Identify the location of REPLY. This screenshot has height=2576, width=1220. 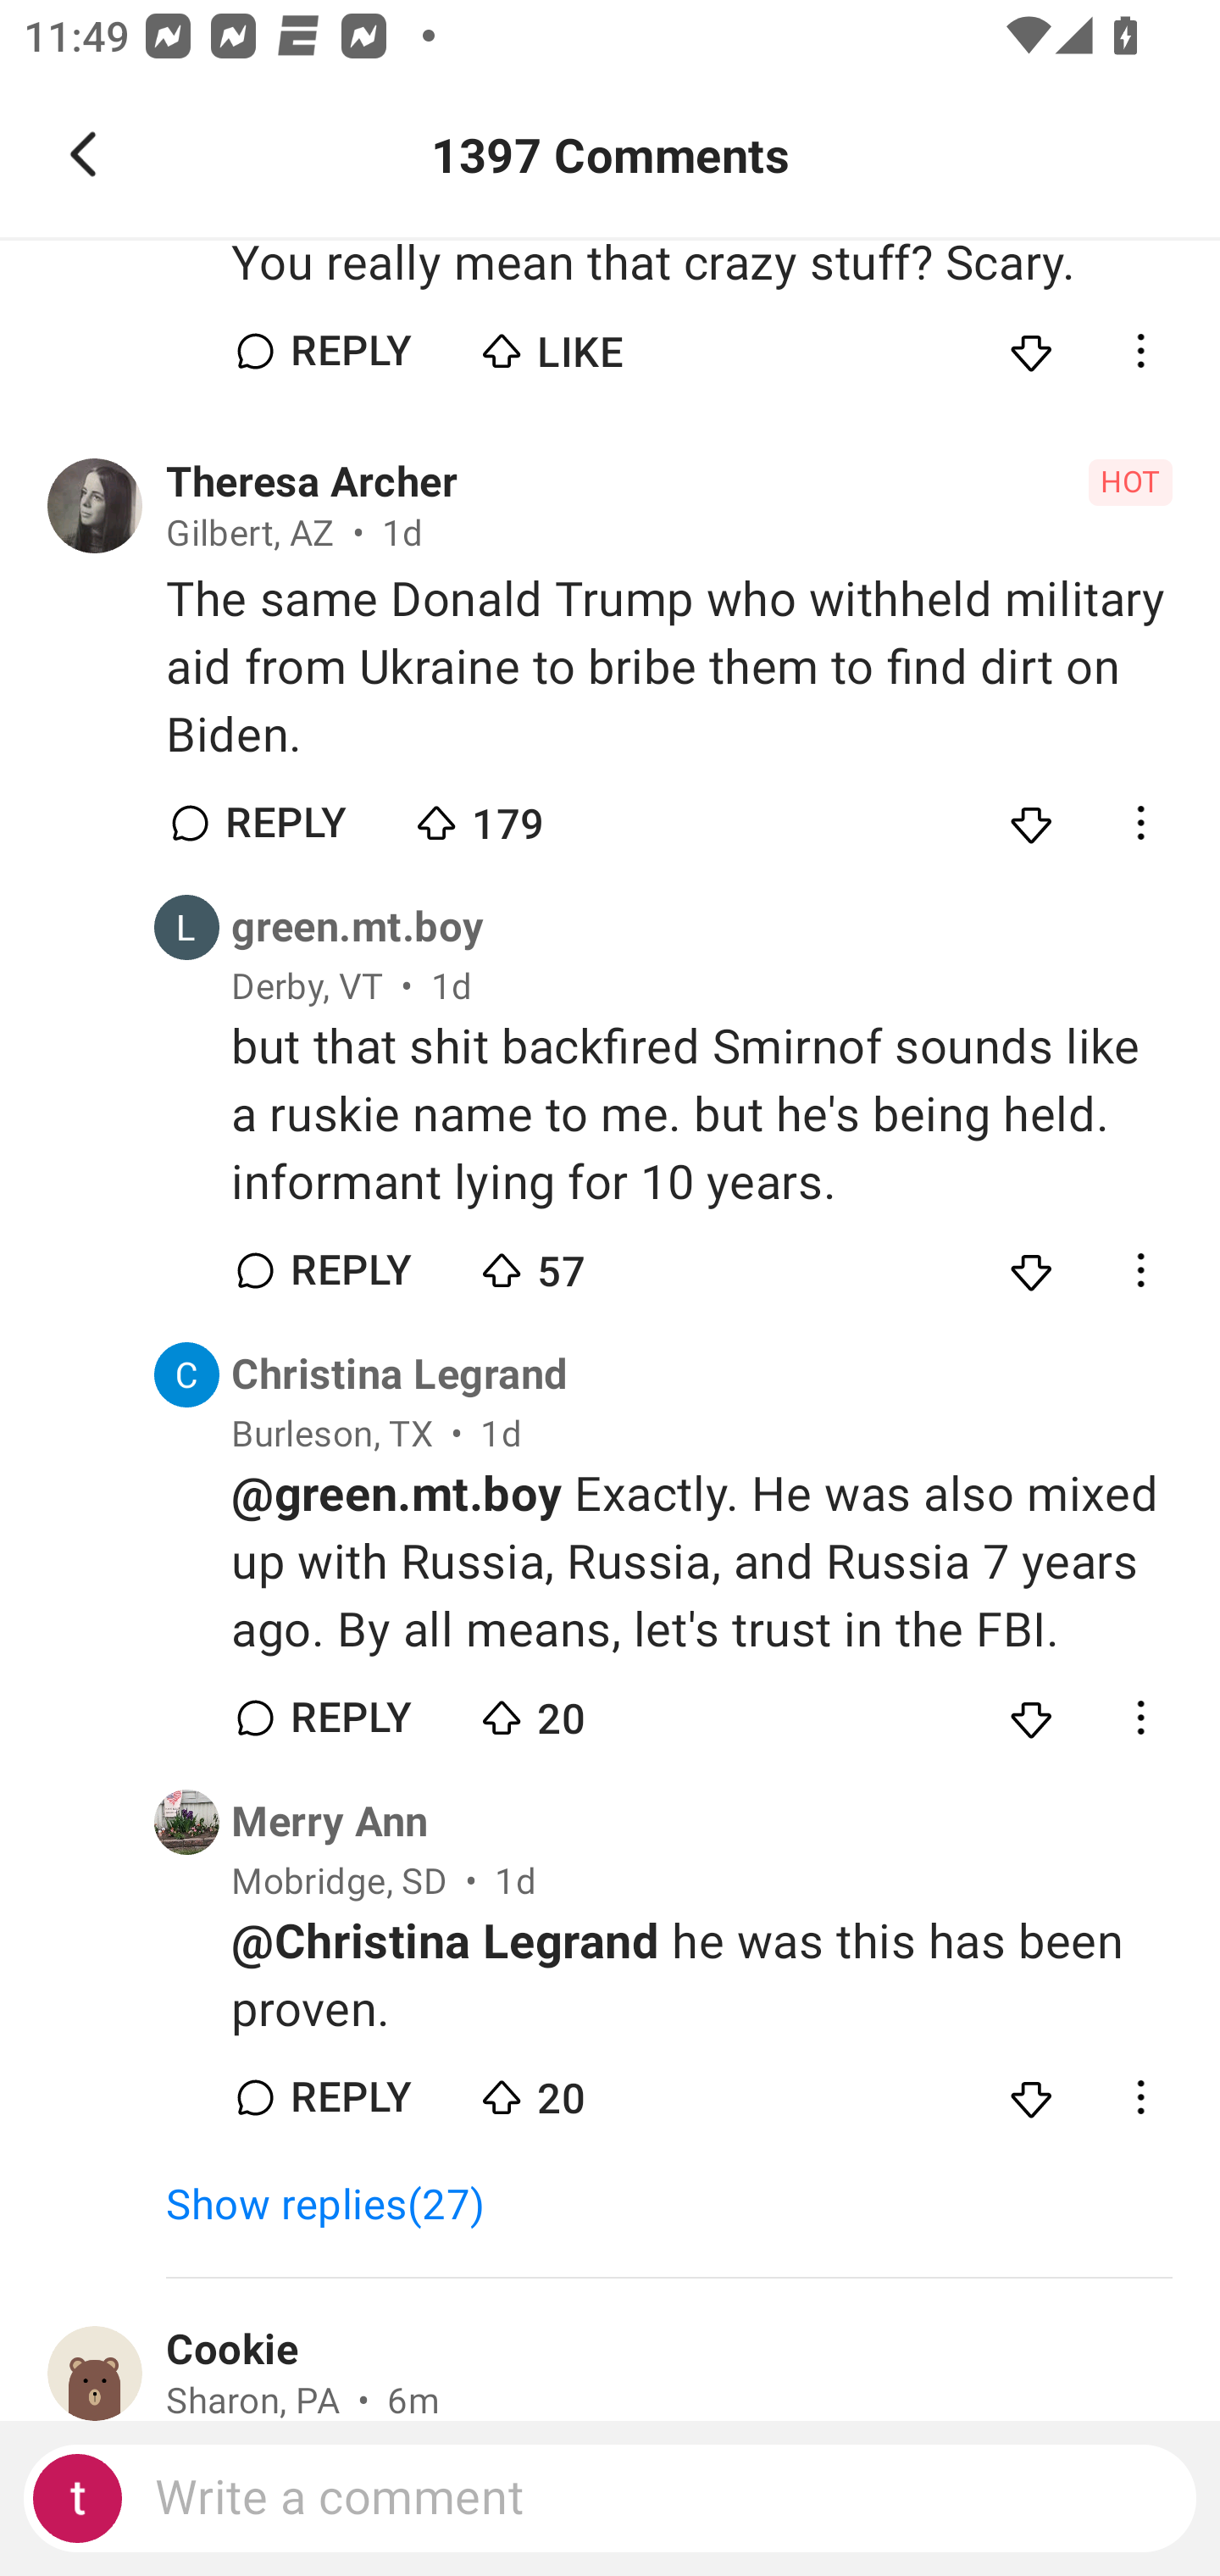
(349, 351).